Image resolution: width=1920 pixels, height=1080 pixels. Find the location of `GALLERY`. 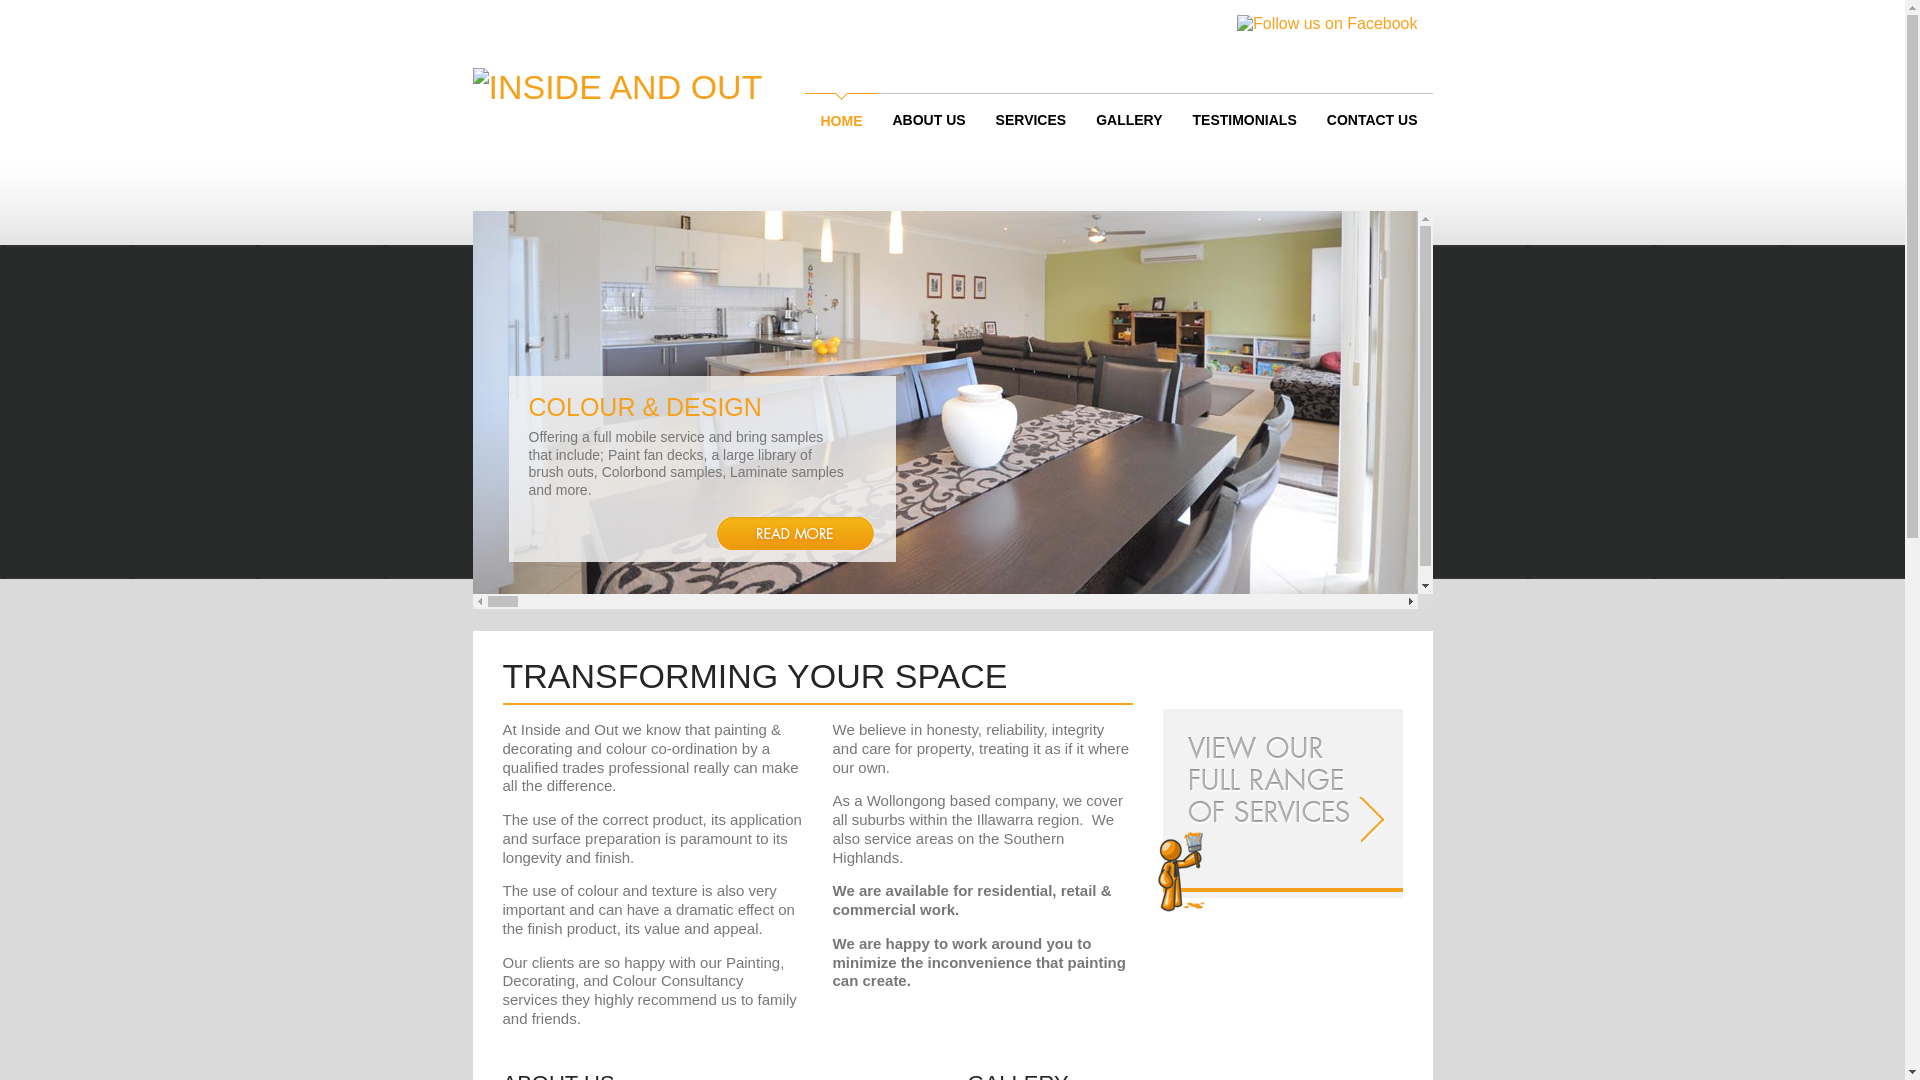

GALLERY is located at coordinates (1129, 120).